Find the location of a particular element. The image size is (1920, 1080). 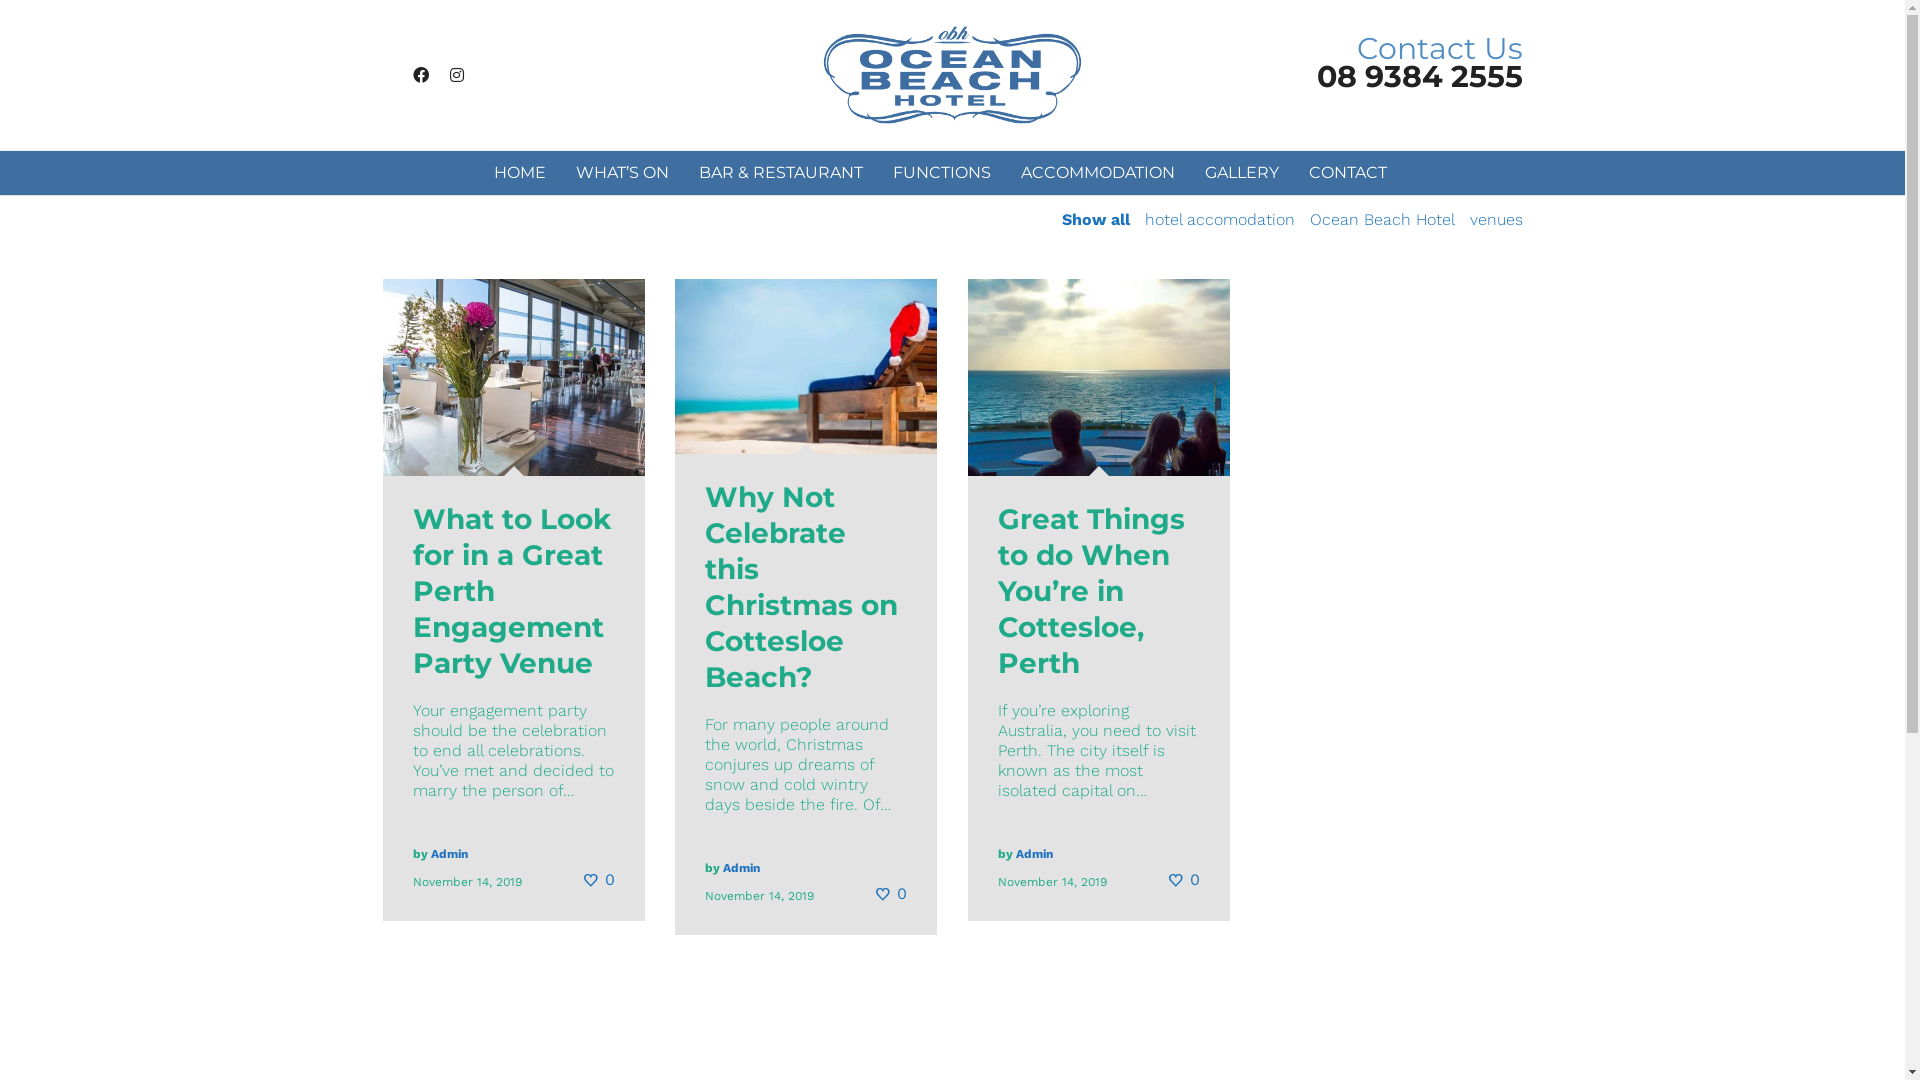

GALLERY is located at coordinates (1242, 173).